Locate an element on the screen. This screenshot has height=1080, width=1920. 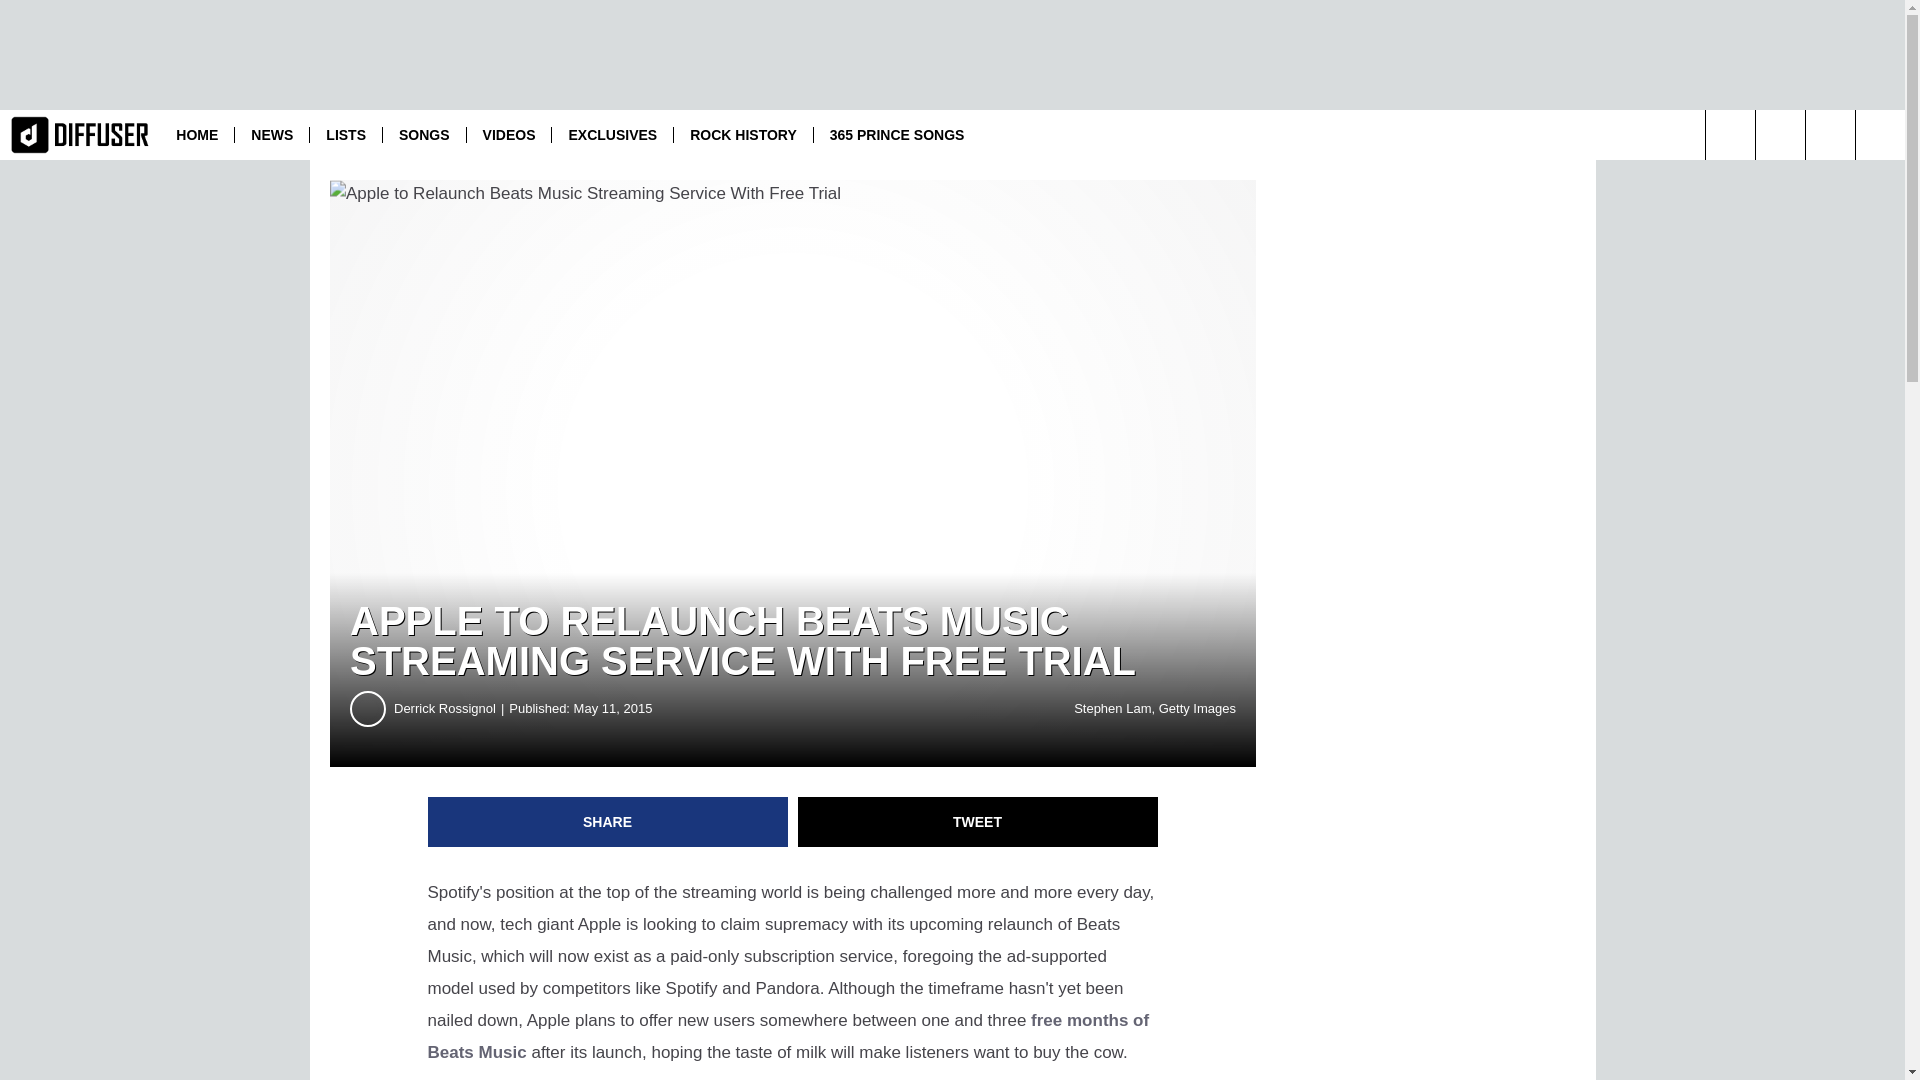
VIDEOS is located at coordinates (509, 134).